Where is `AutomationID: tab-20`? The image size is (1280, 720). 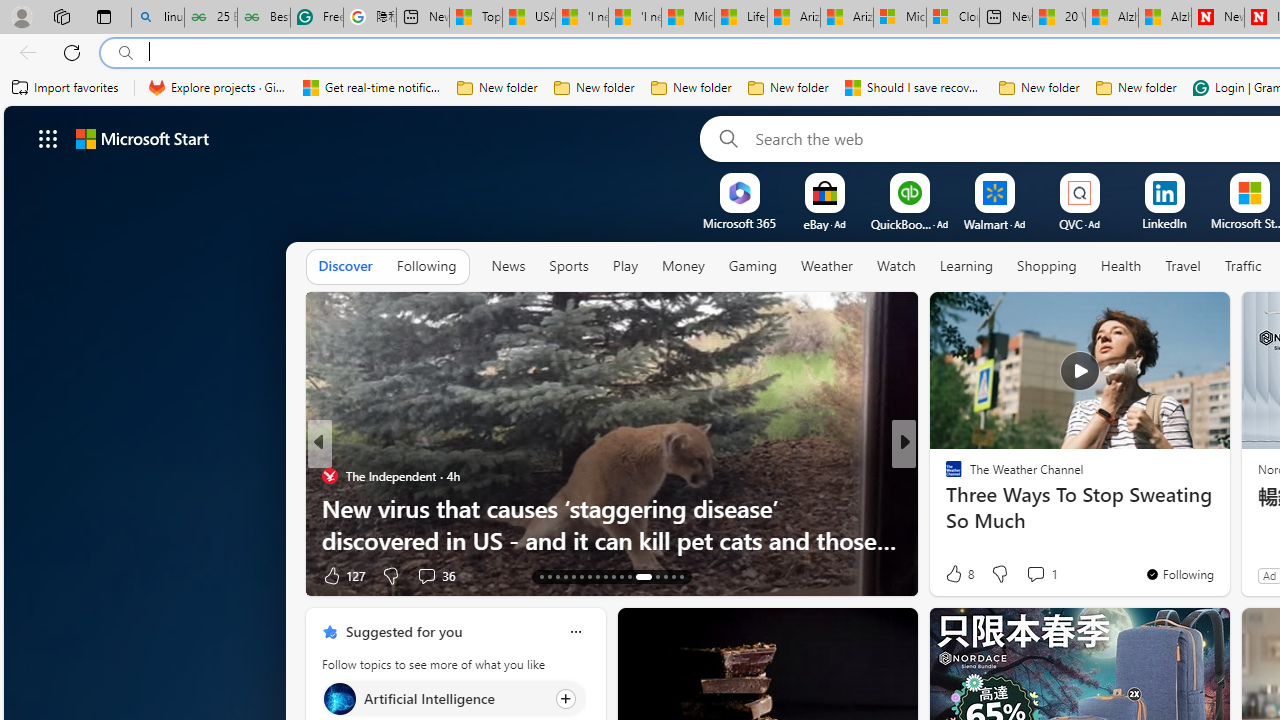
AutomationID: tab-20 is located at coordinates (596, 576).